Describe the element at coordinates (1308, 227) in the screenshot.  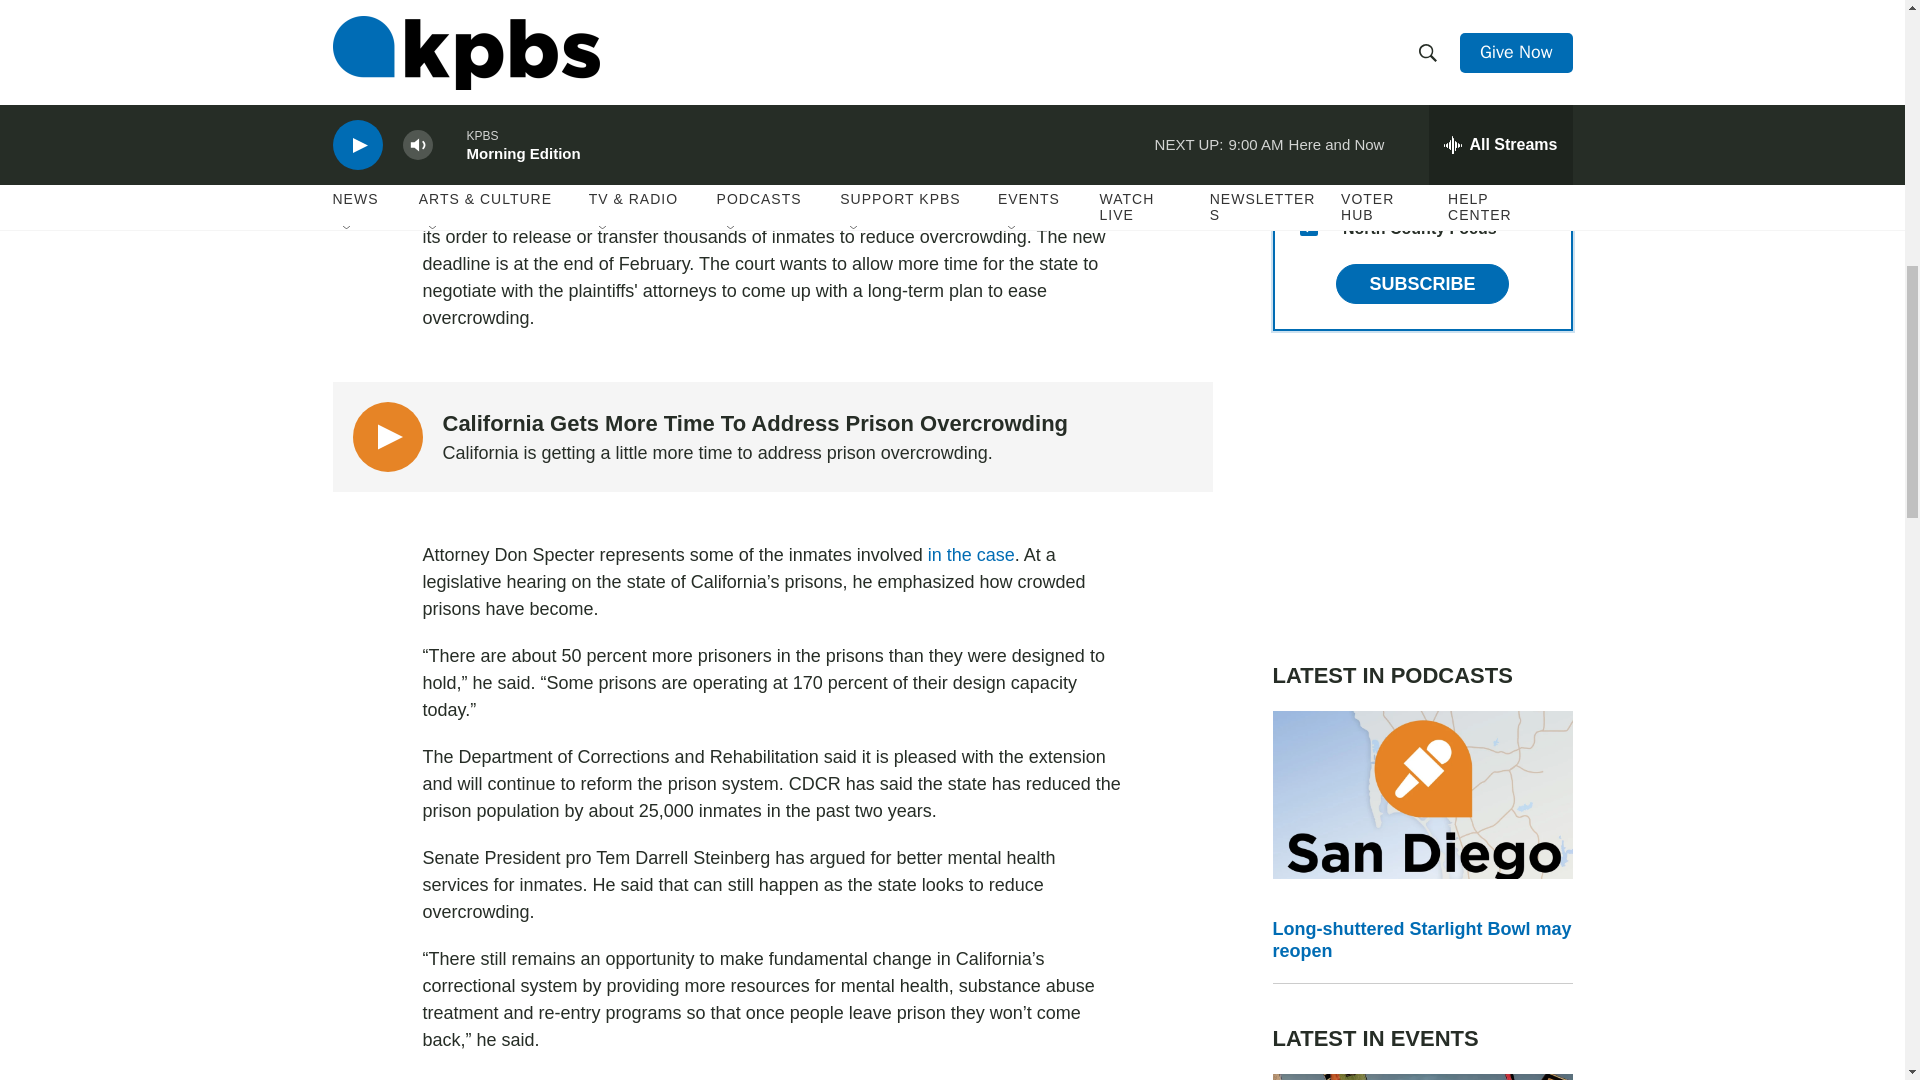
I see `15` at that location.